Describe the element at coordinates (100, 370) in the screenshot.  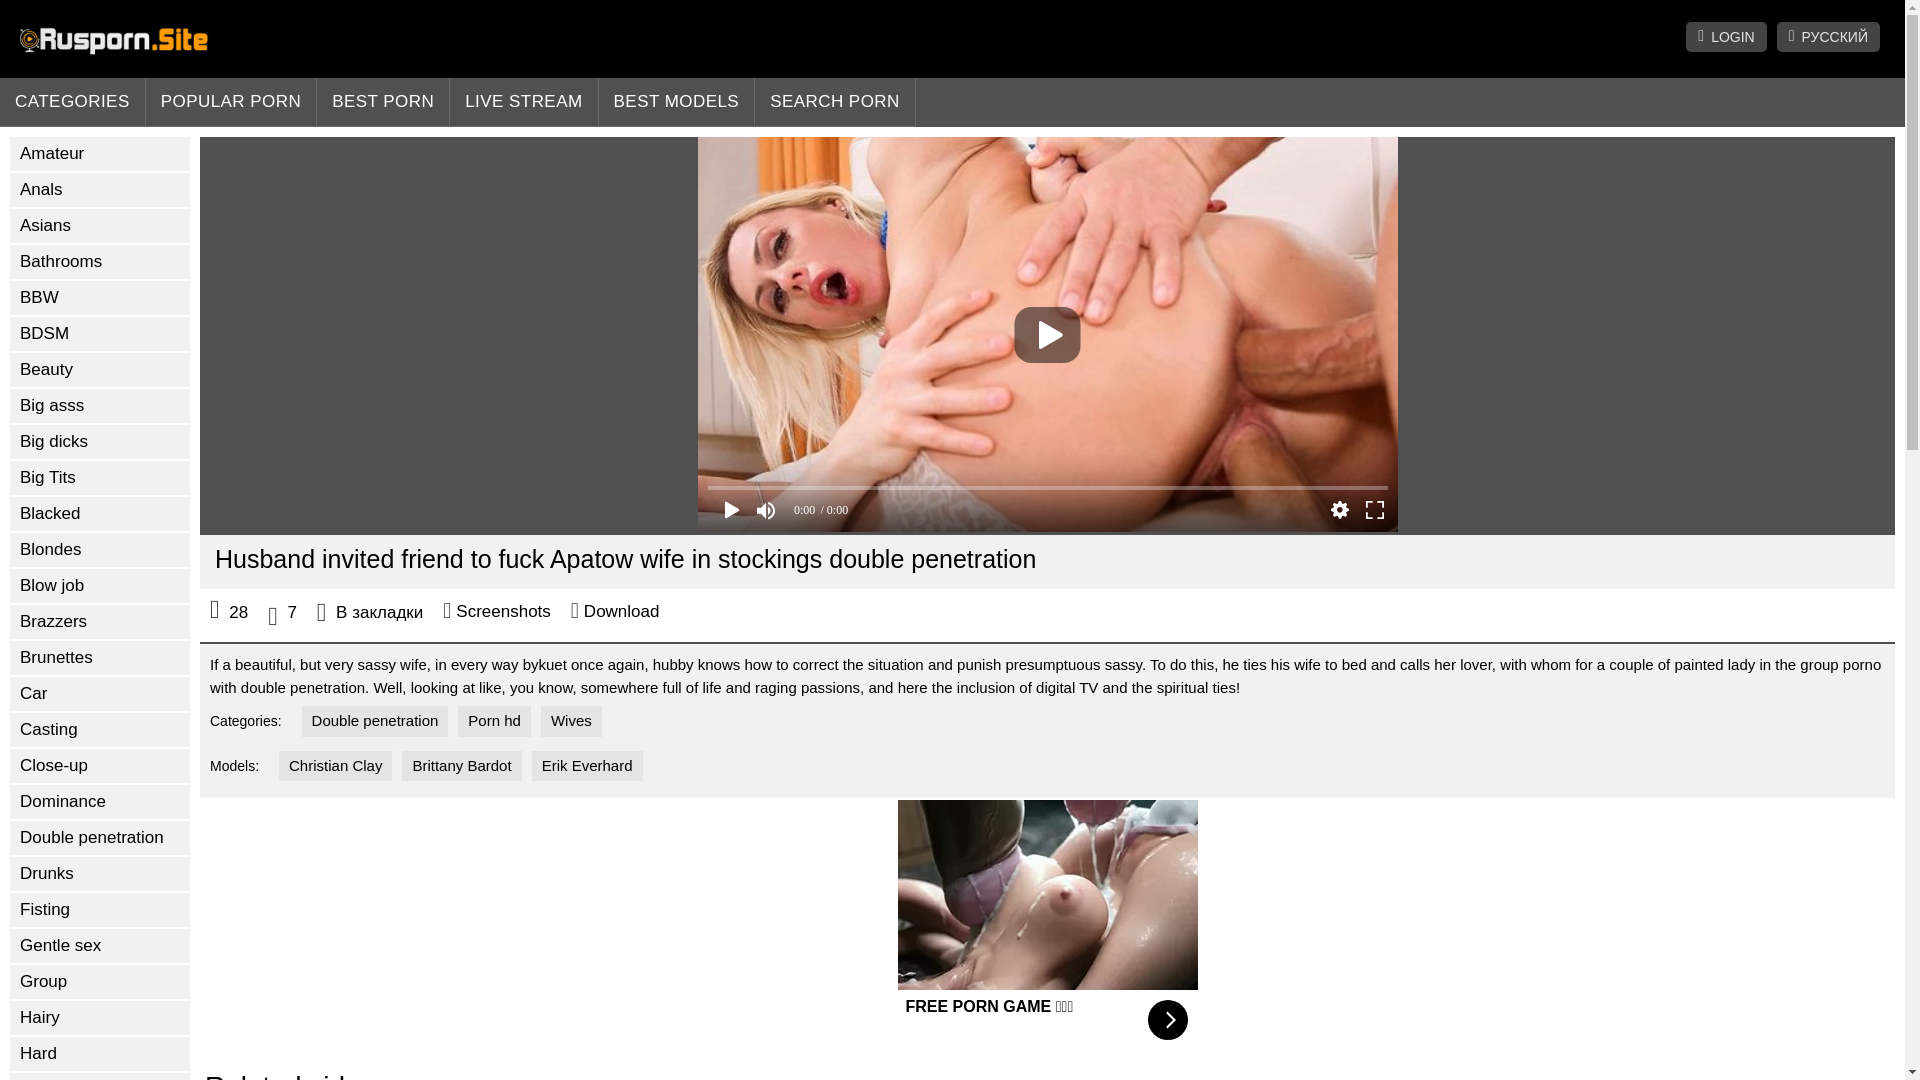
I see `Beauty` at that location.